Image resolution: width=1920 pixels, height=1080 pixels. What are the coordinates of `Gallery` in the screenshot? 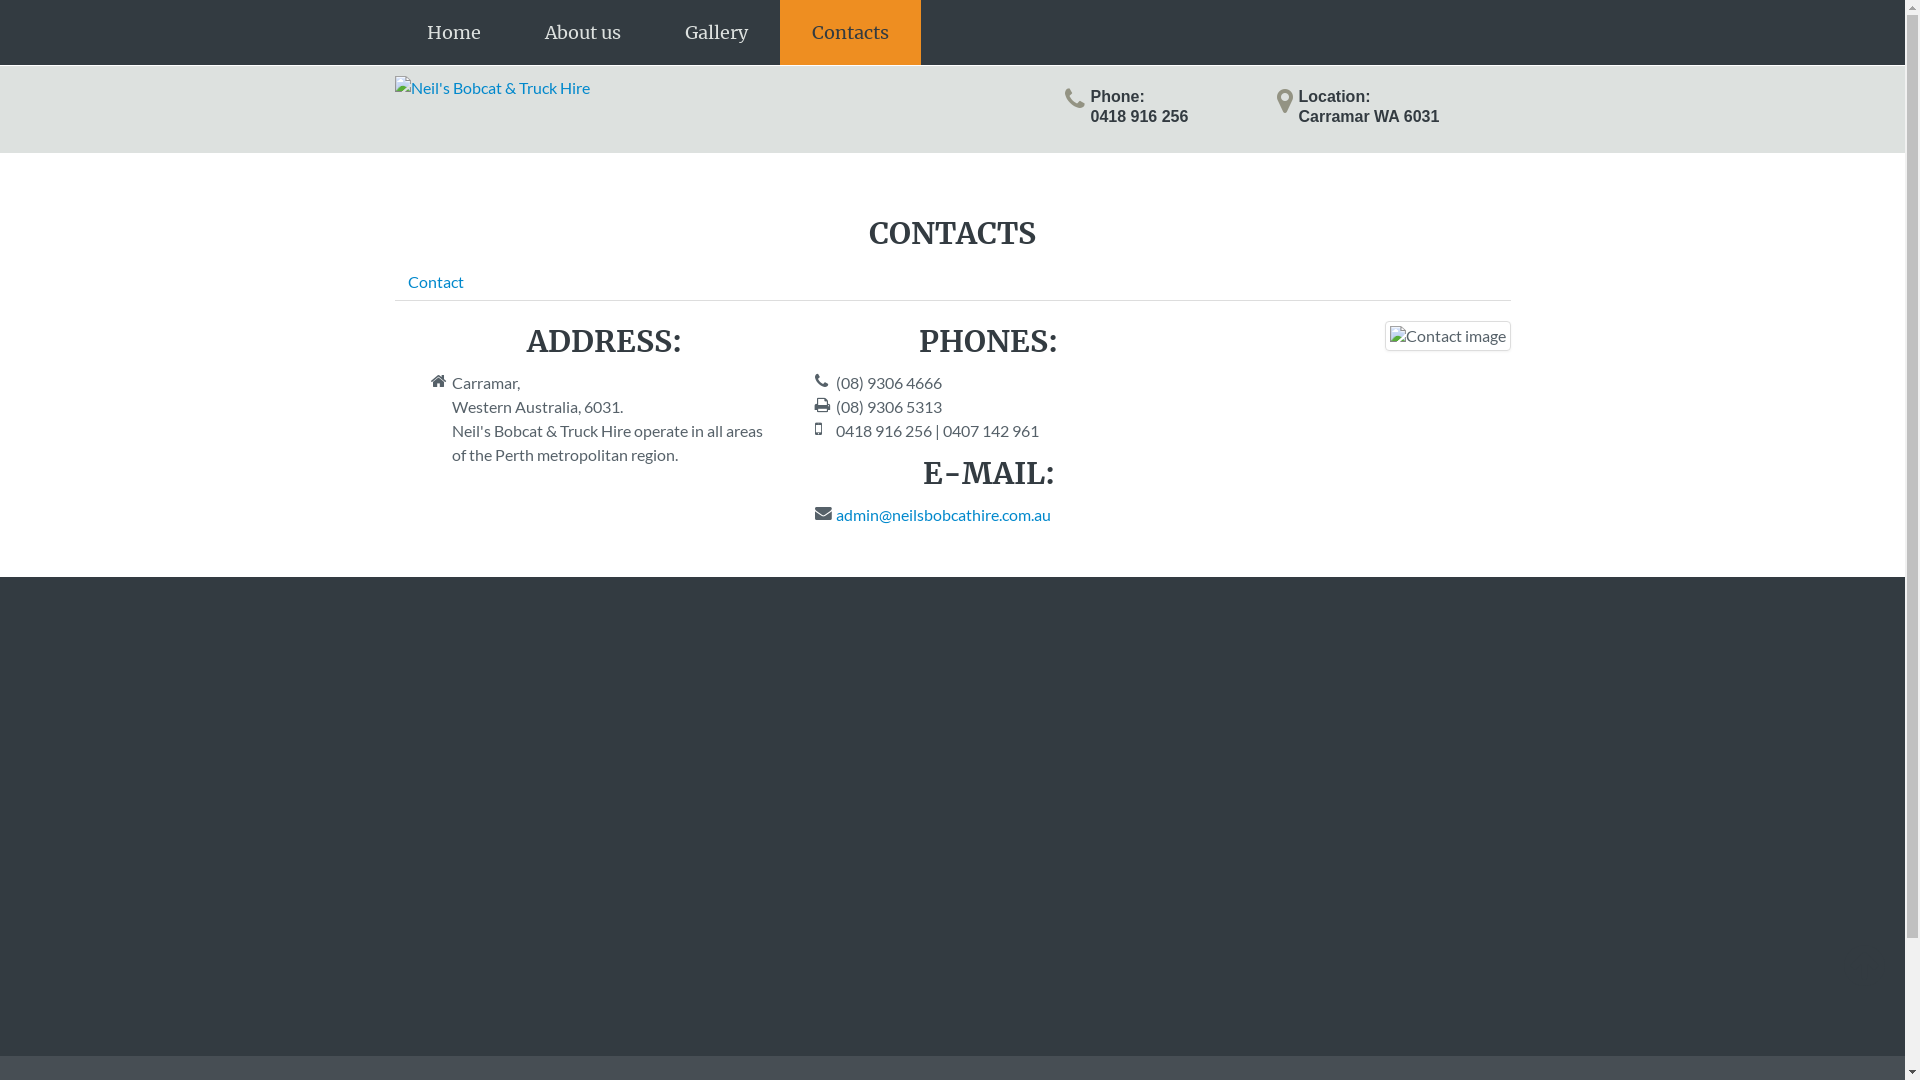 It's located at (716, 32).